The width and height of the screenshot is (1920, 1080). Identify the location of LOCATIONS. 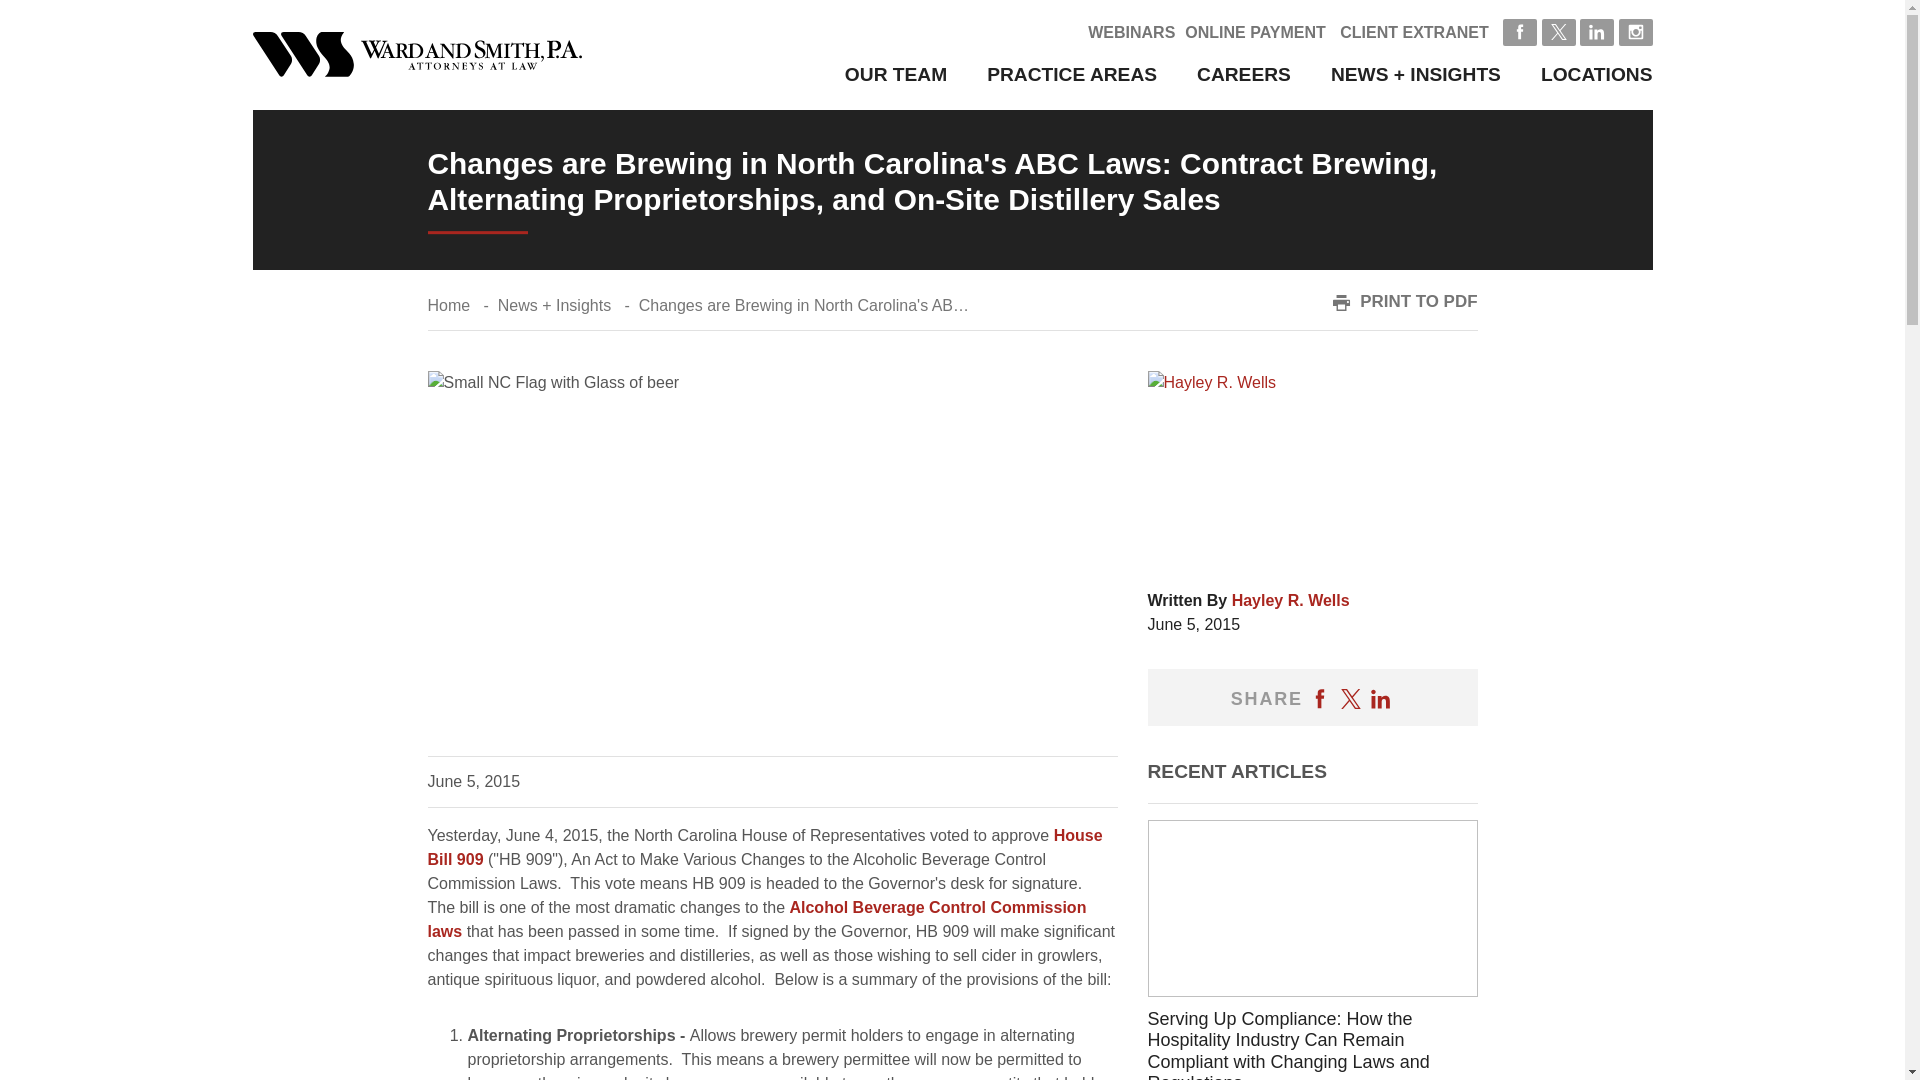
(1597, 74).